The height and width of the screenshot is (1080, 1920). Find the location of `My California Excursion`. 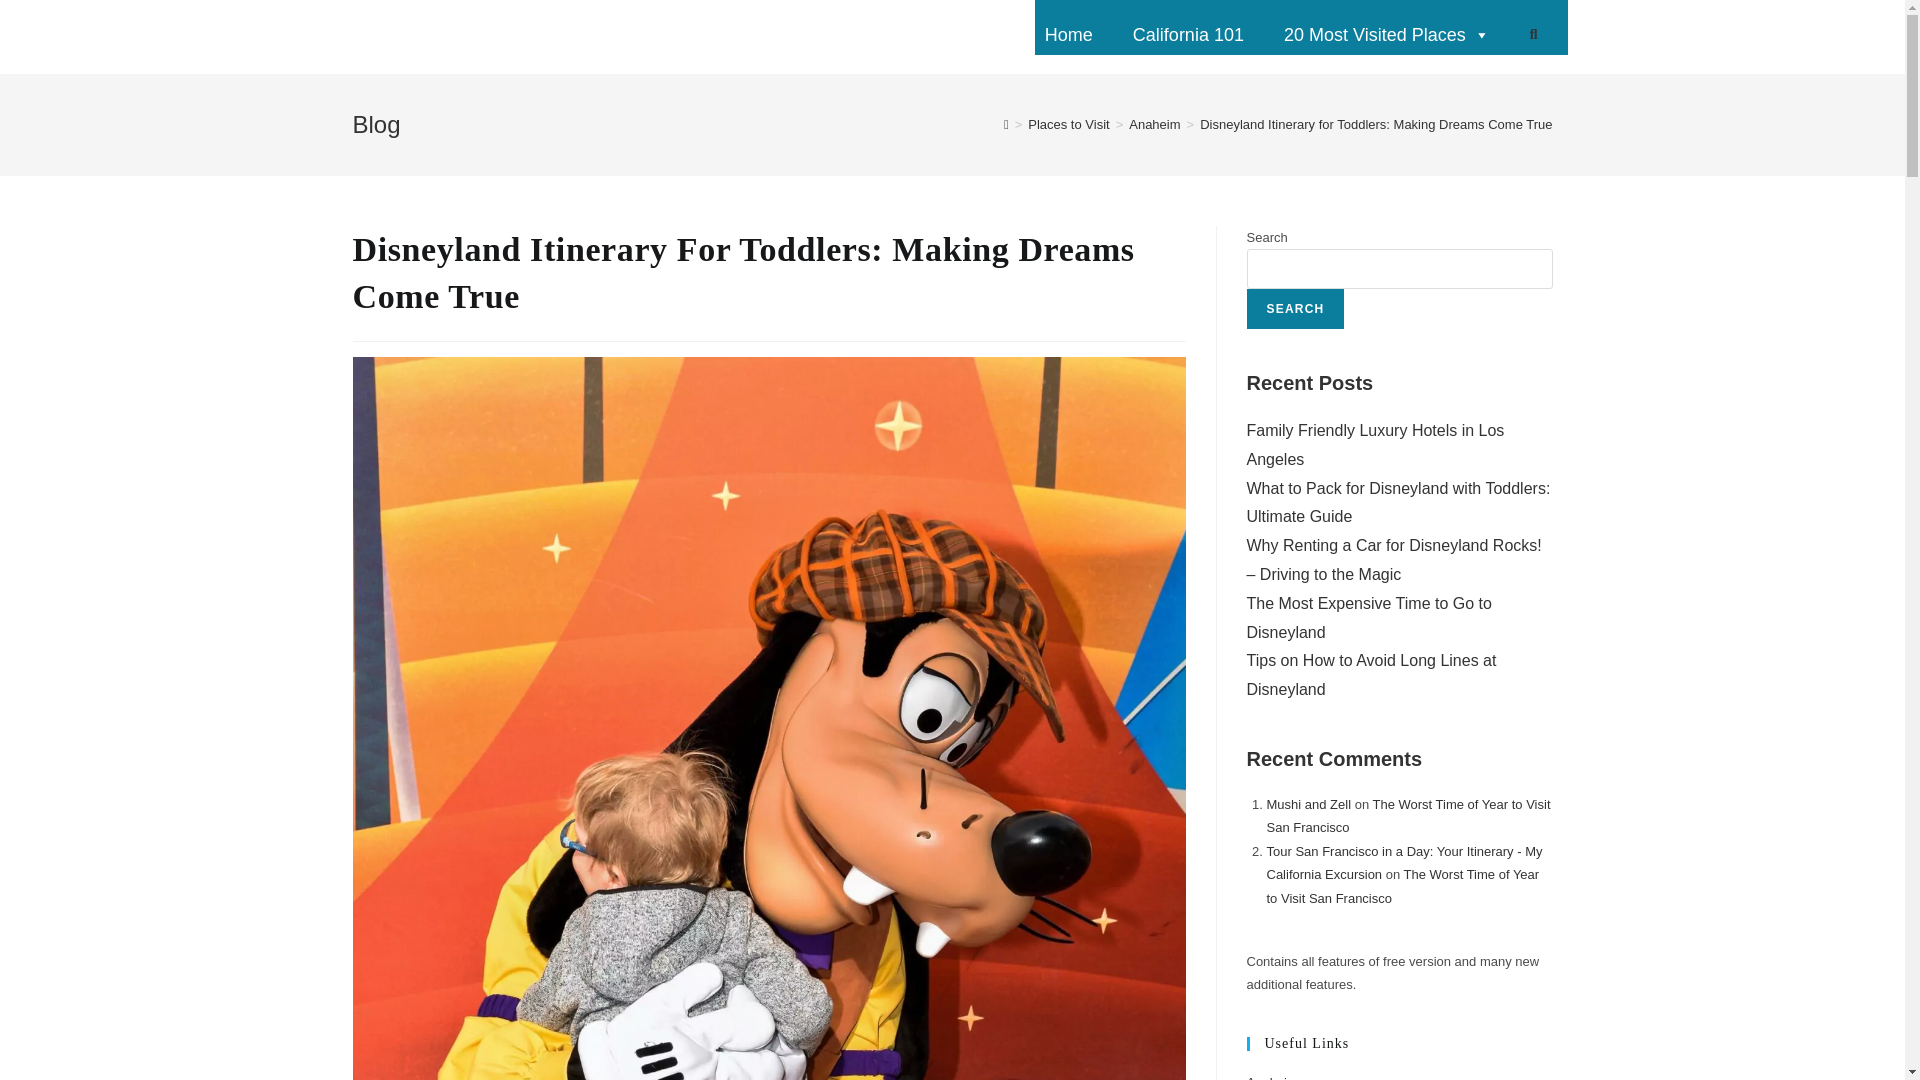

My California Excursion is located at coordinates (478, 36).